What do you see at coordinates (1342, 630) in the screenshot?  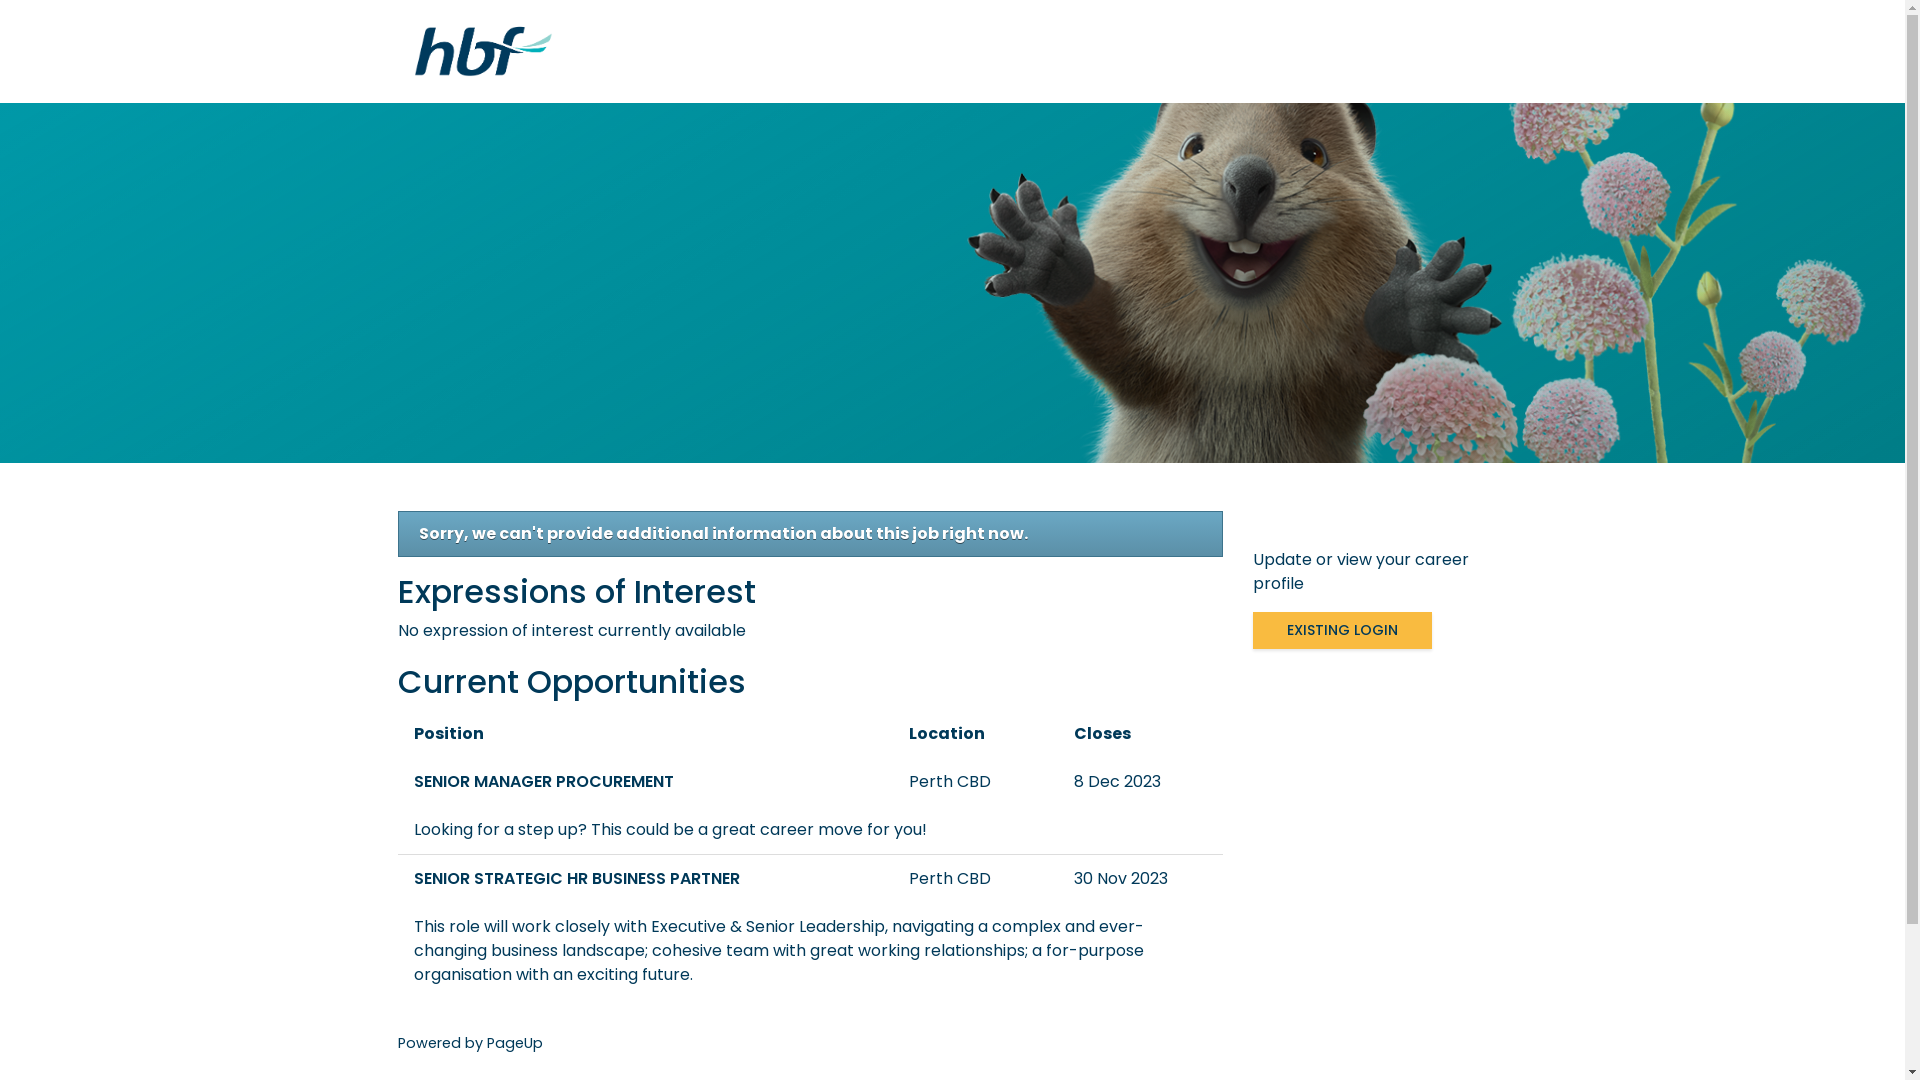 I see `EXISTING LOGIN` at bounding box center [1342, 630].